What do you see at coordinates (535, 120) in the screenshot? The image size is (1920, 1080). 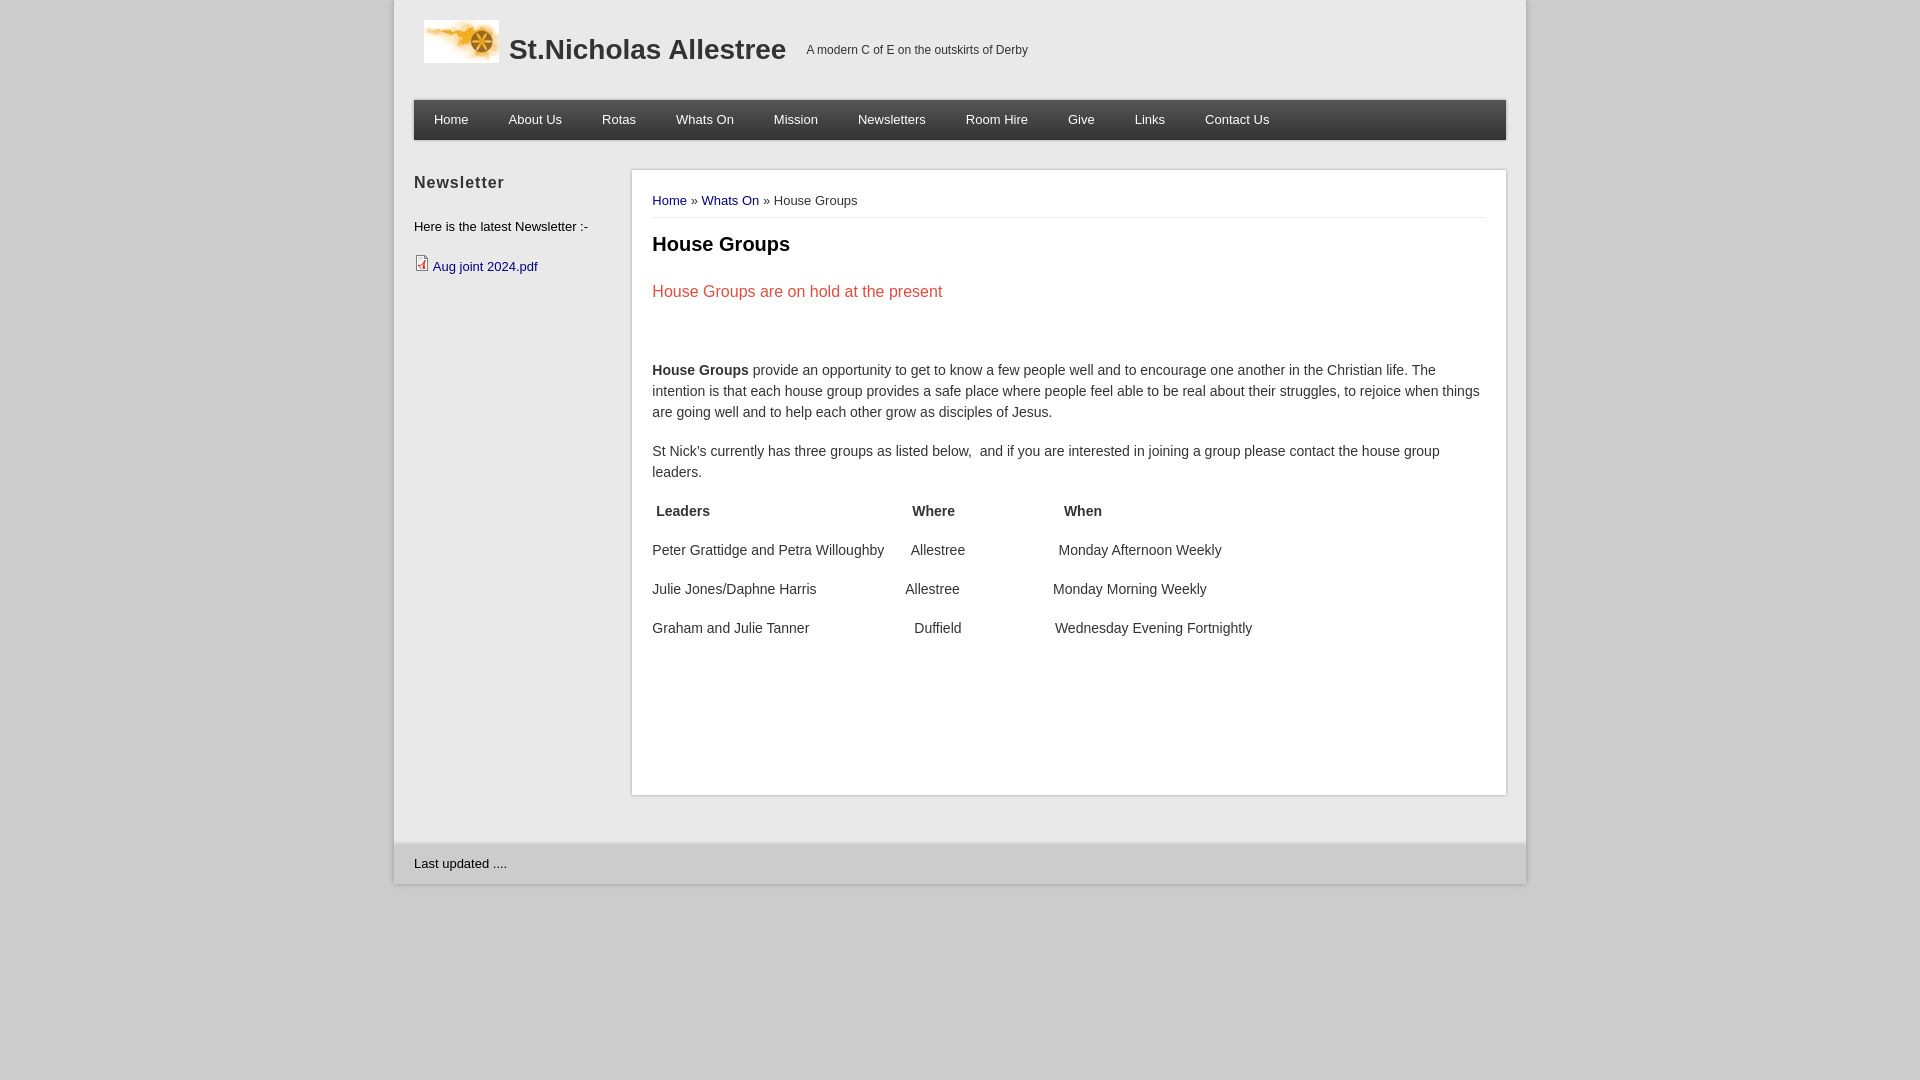 I see `About Us` at bounding box center [535, 120].